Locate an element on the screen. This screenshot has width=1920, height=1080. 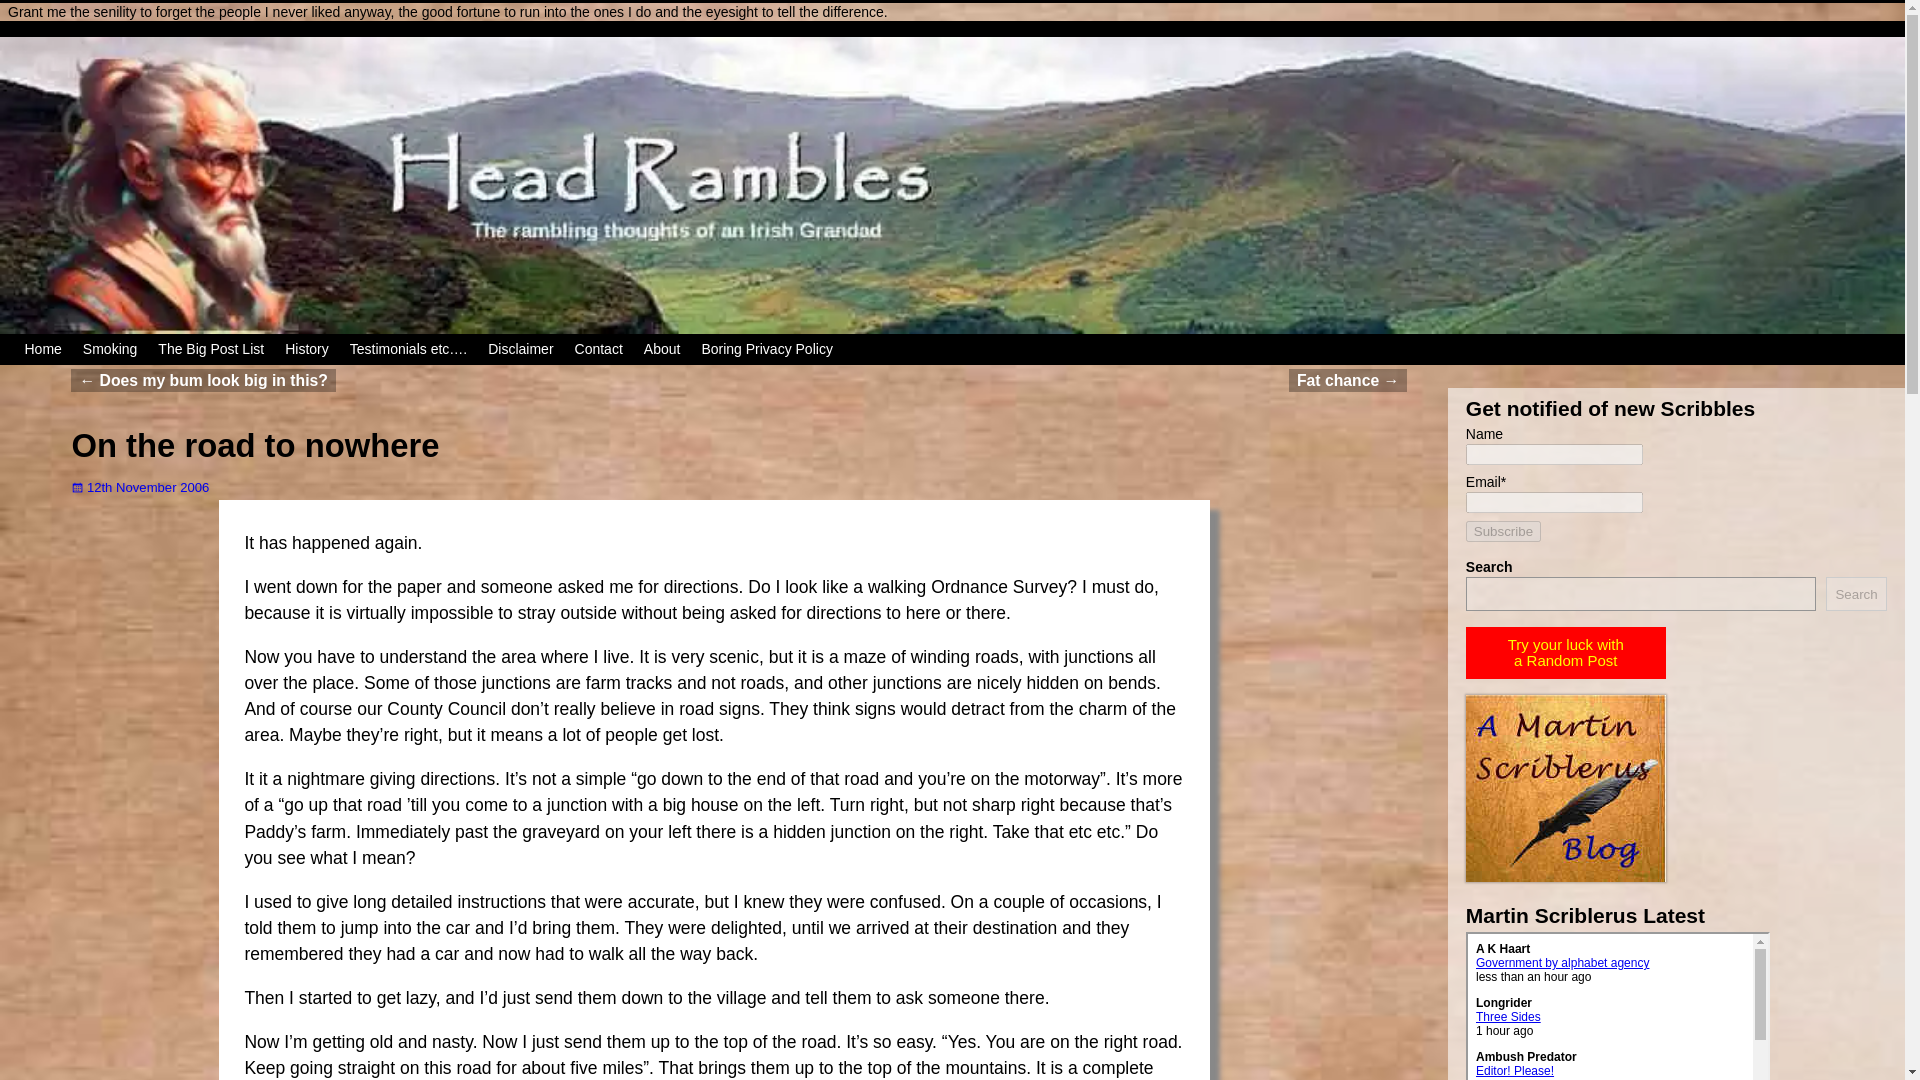
History is located at coordinates (306, 349).